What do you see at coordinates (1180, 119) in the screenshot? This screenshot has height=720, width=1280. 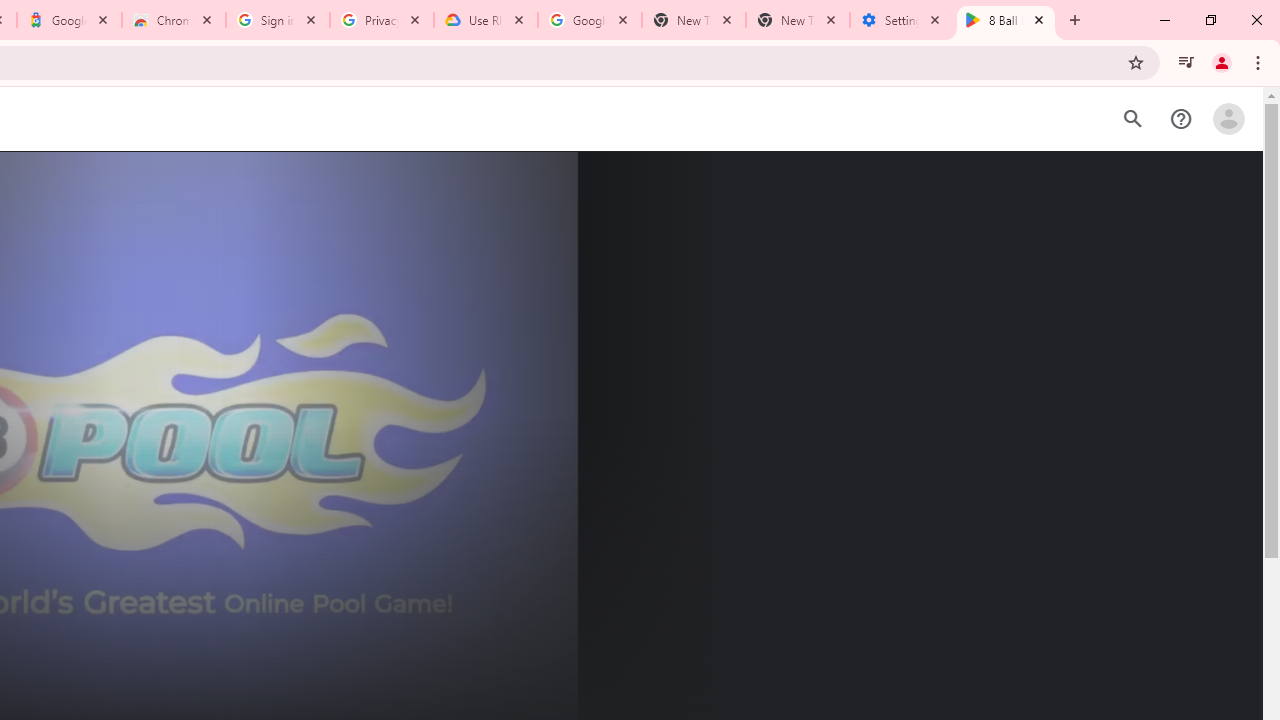 I see `Help Center` at bounding box center [1180, 119].